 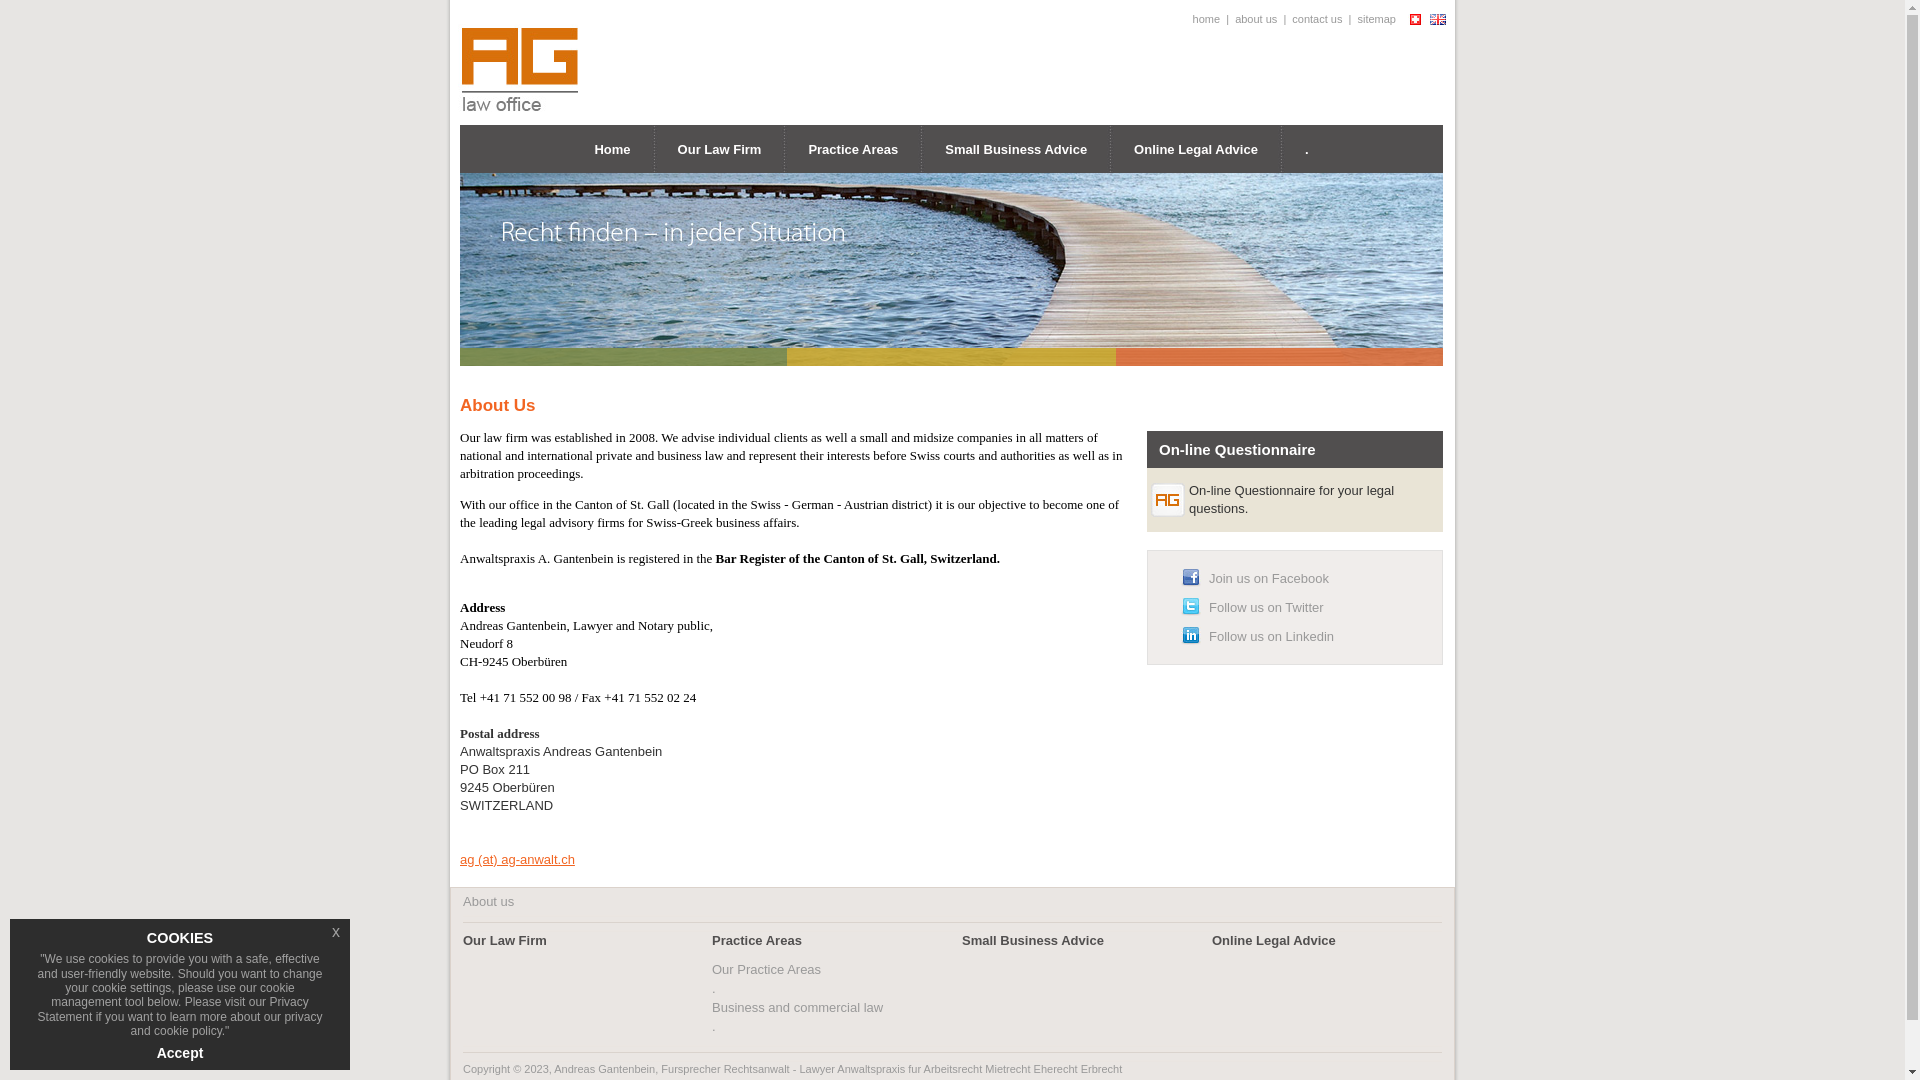 I want to click on Online Legal Advice, so click(x=1196, y=150).